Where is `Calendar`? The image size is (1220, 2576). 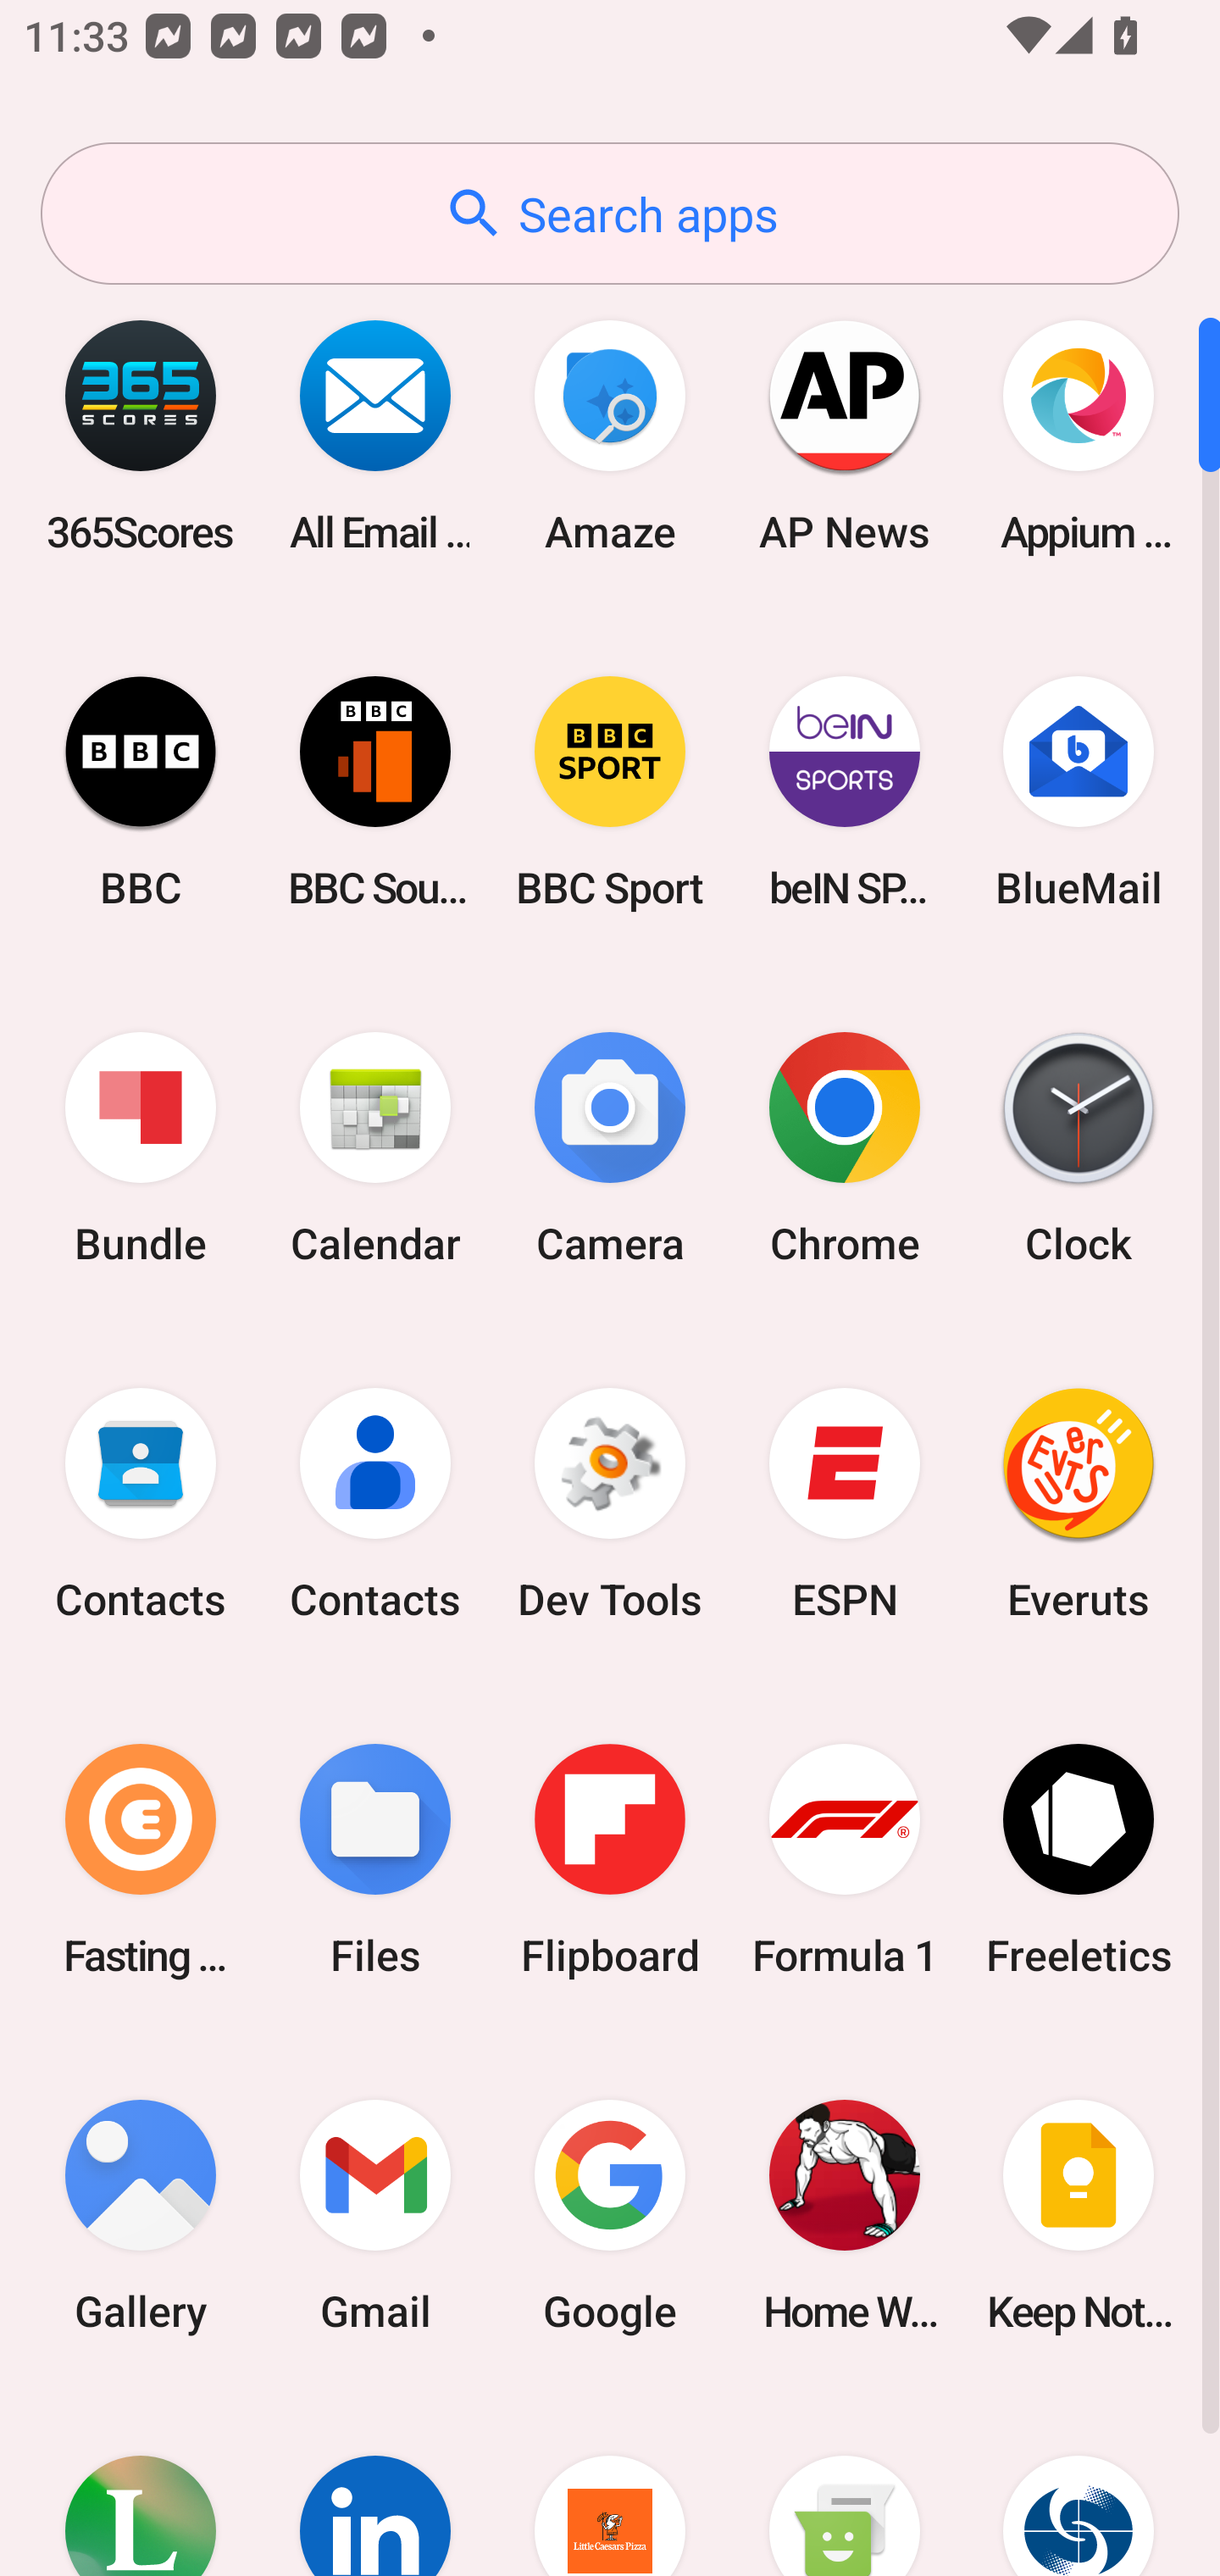 Calendar is located at coordinates (375, 1149).